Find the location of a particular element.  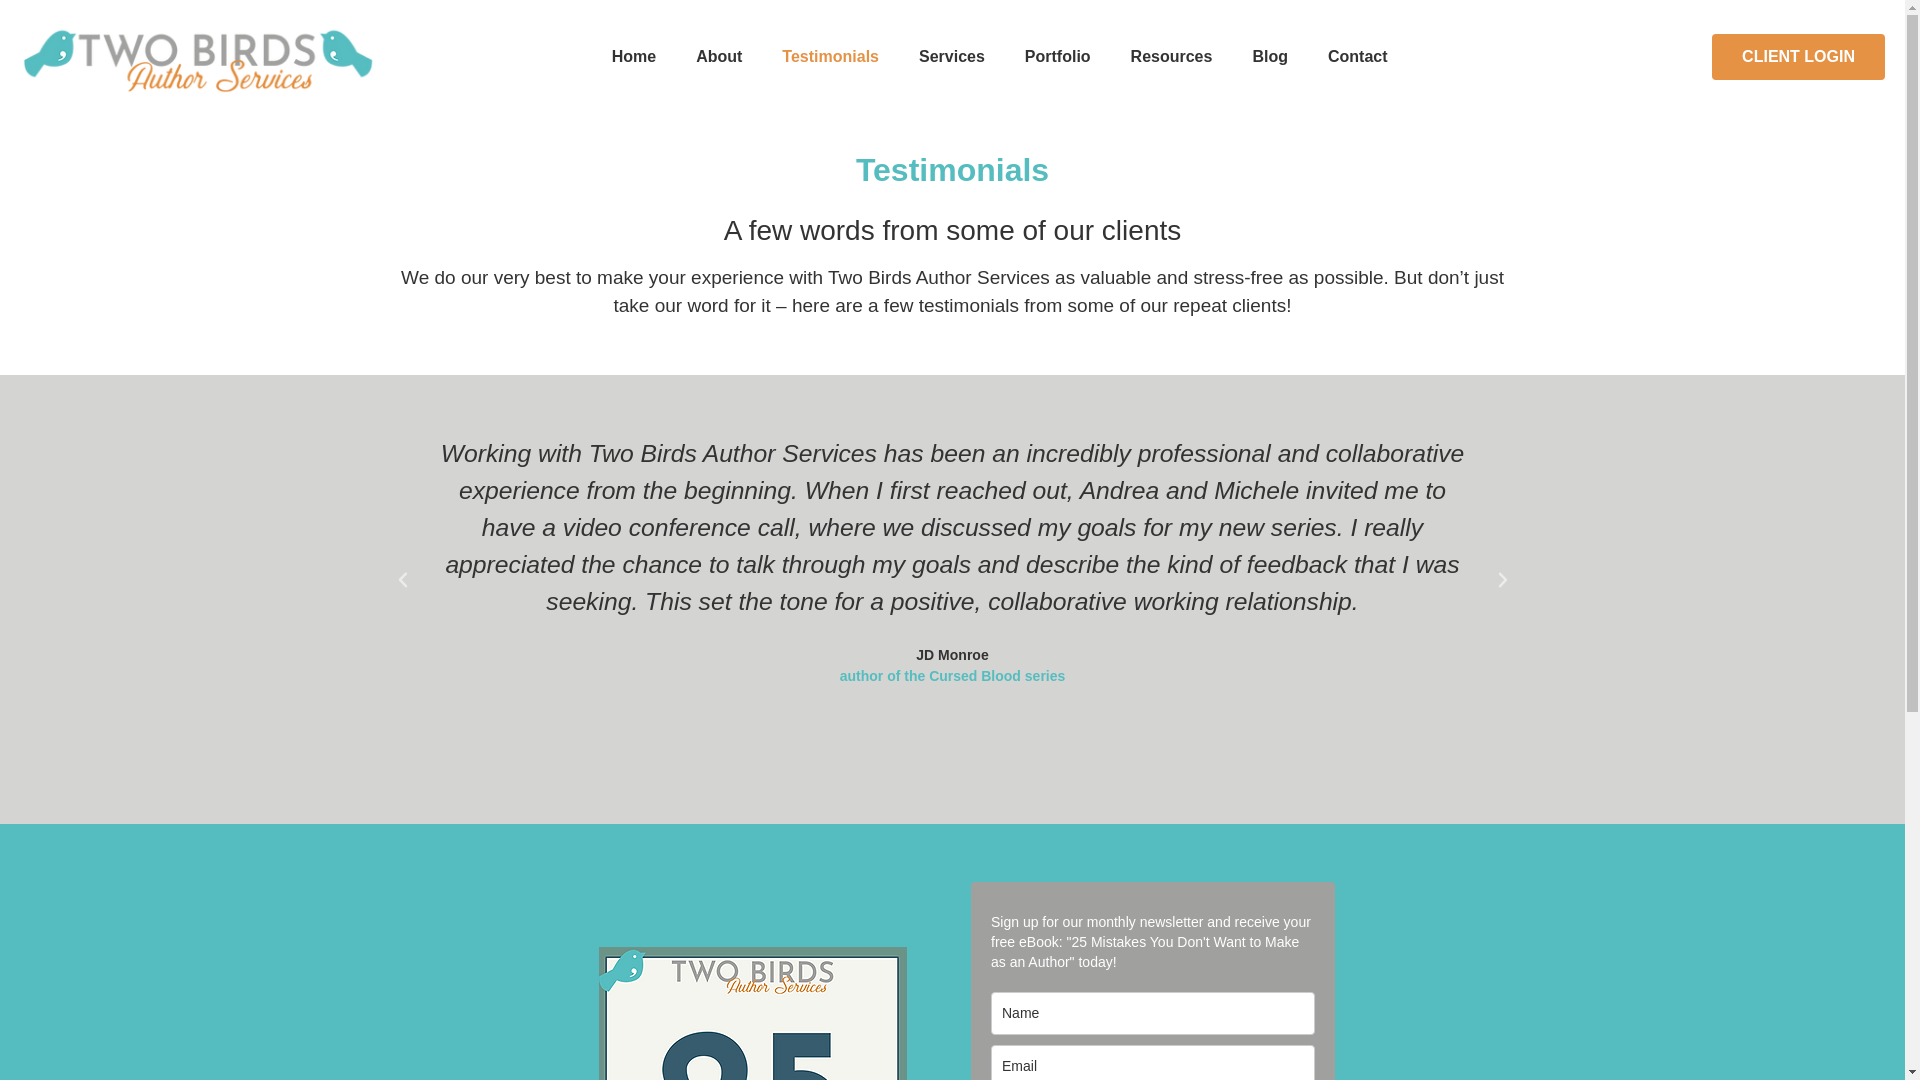

About is located at coordinates (718, 56).